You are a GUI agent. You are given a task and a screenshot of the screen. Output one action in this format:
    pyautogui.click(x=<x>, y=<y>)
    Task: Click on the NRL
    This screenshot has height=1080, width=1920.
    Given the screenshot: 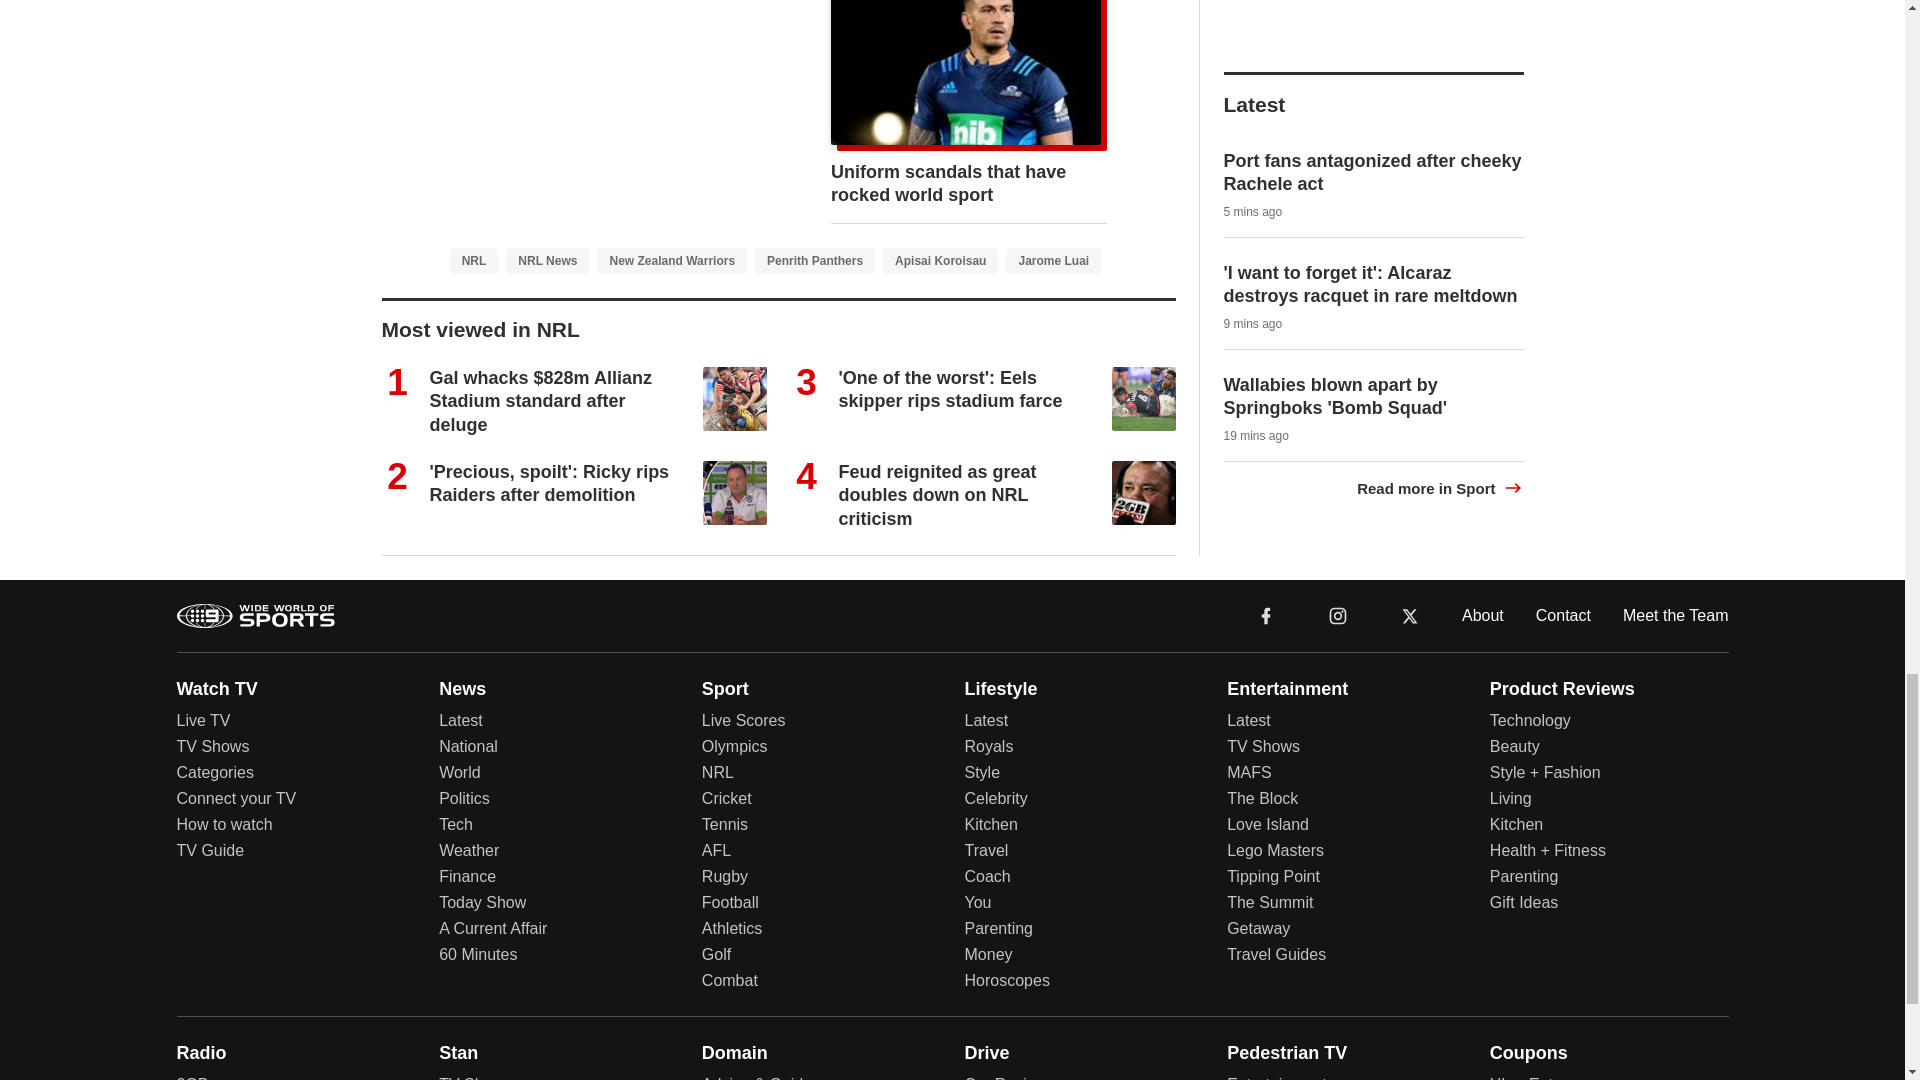 What is the action you would take?
    pyautogui.click(x=474, y=261)
    